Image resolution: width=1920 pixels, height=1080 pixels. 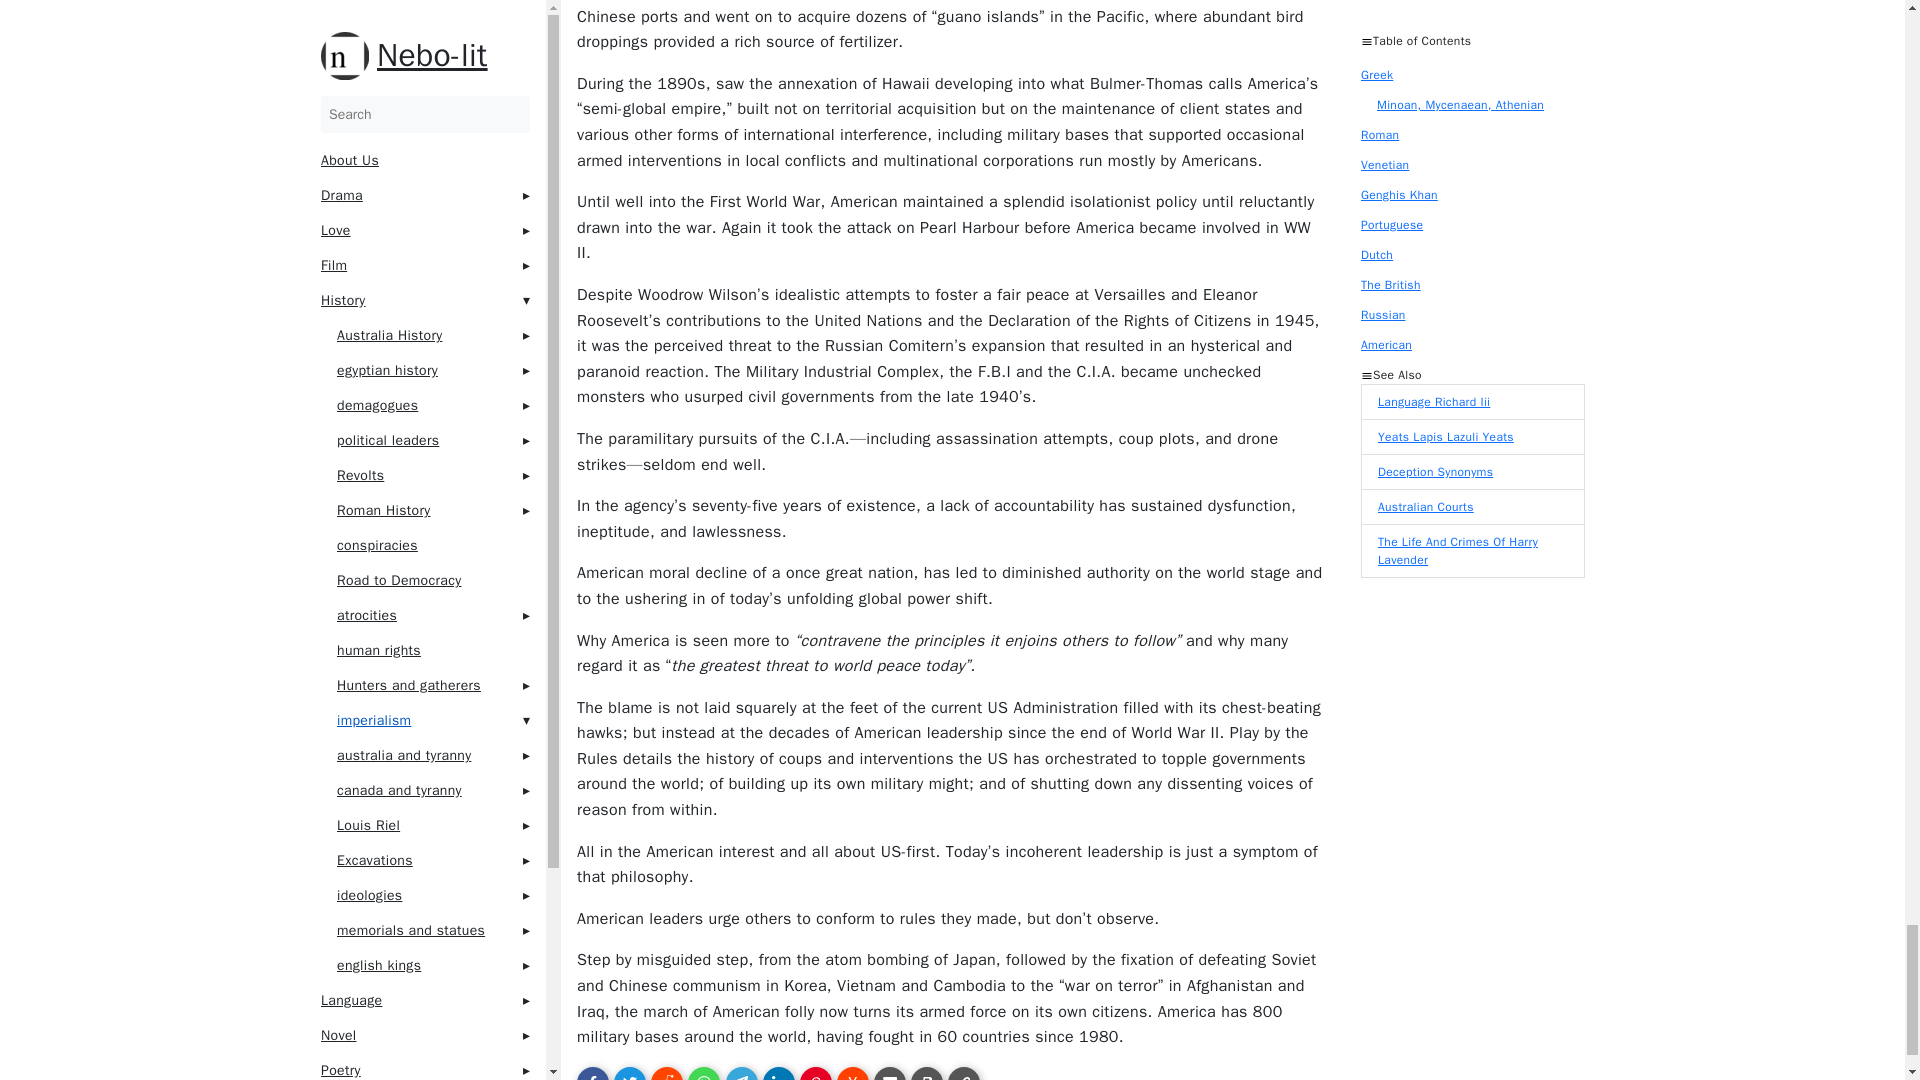 What do you see at coordinates (592, 1074) in the screenshot?
I see `Share on Facebook` at bounding box center [592, 1074].